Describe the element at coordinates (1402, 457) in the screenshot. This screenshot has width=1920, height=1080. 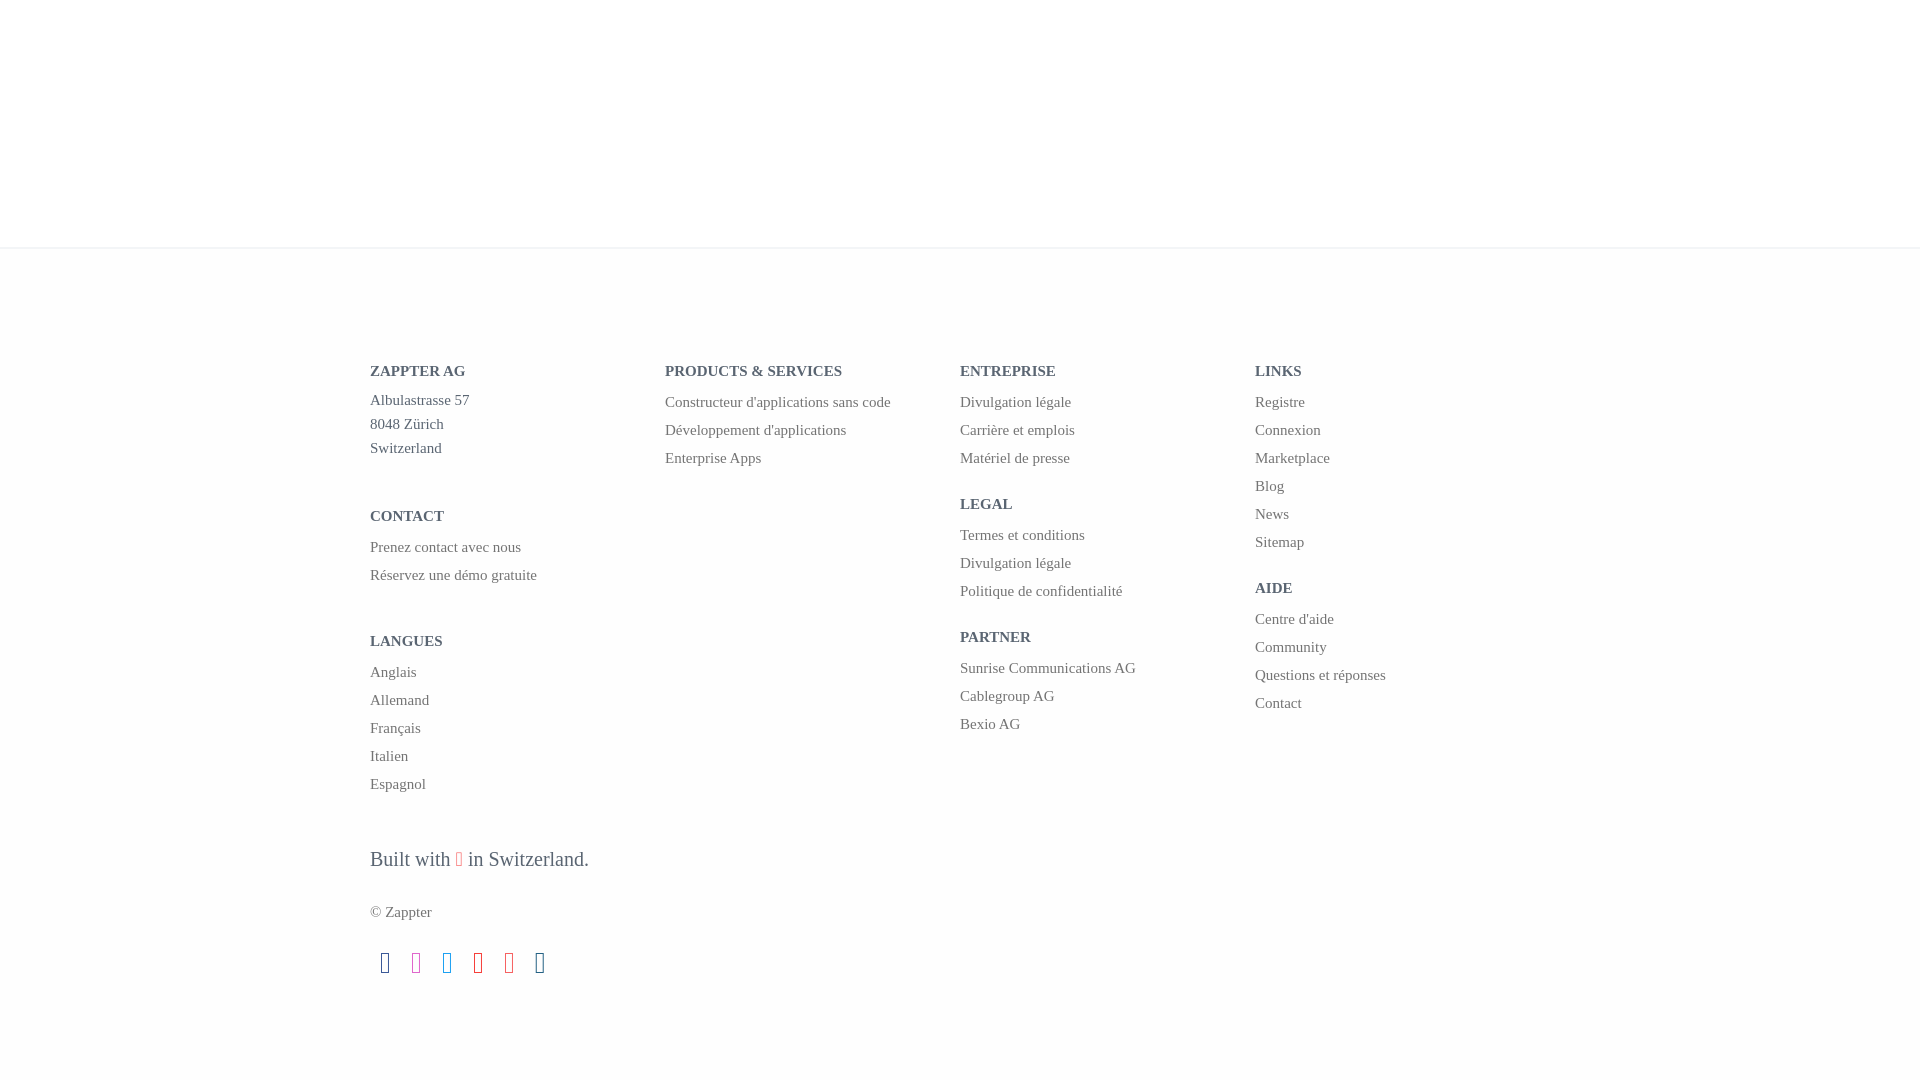
I see `Marketplace` at that location.